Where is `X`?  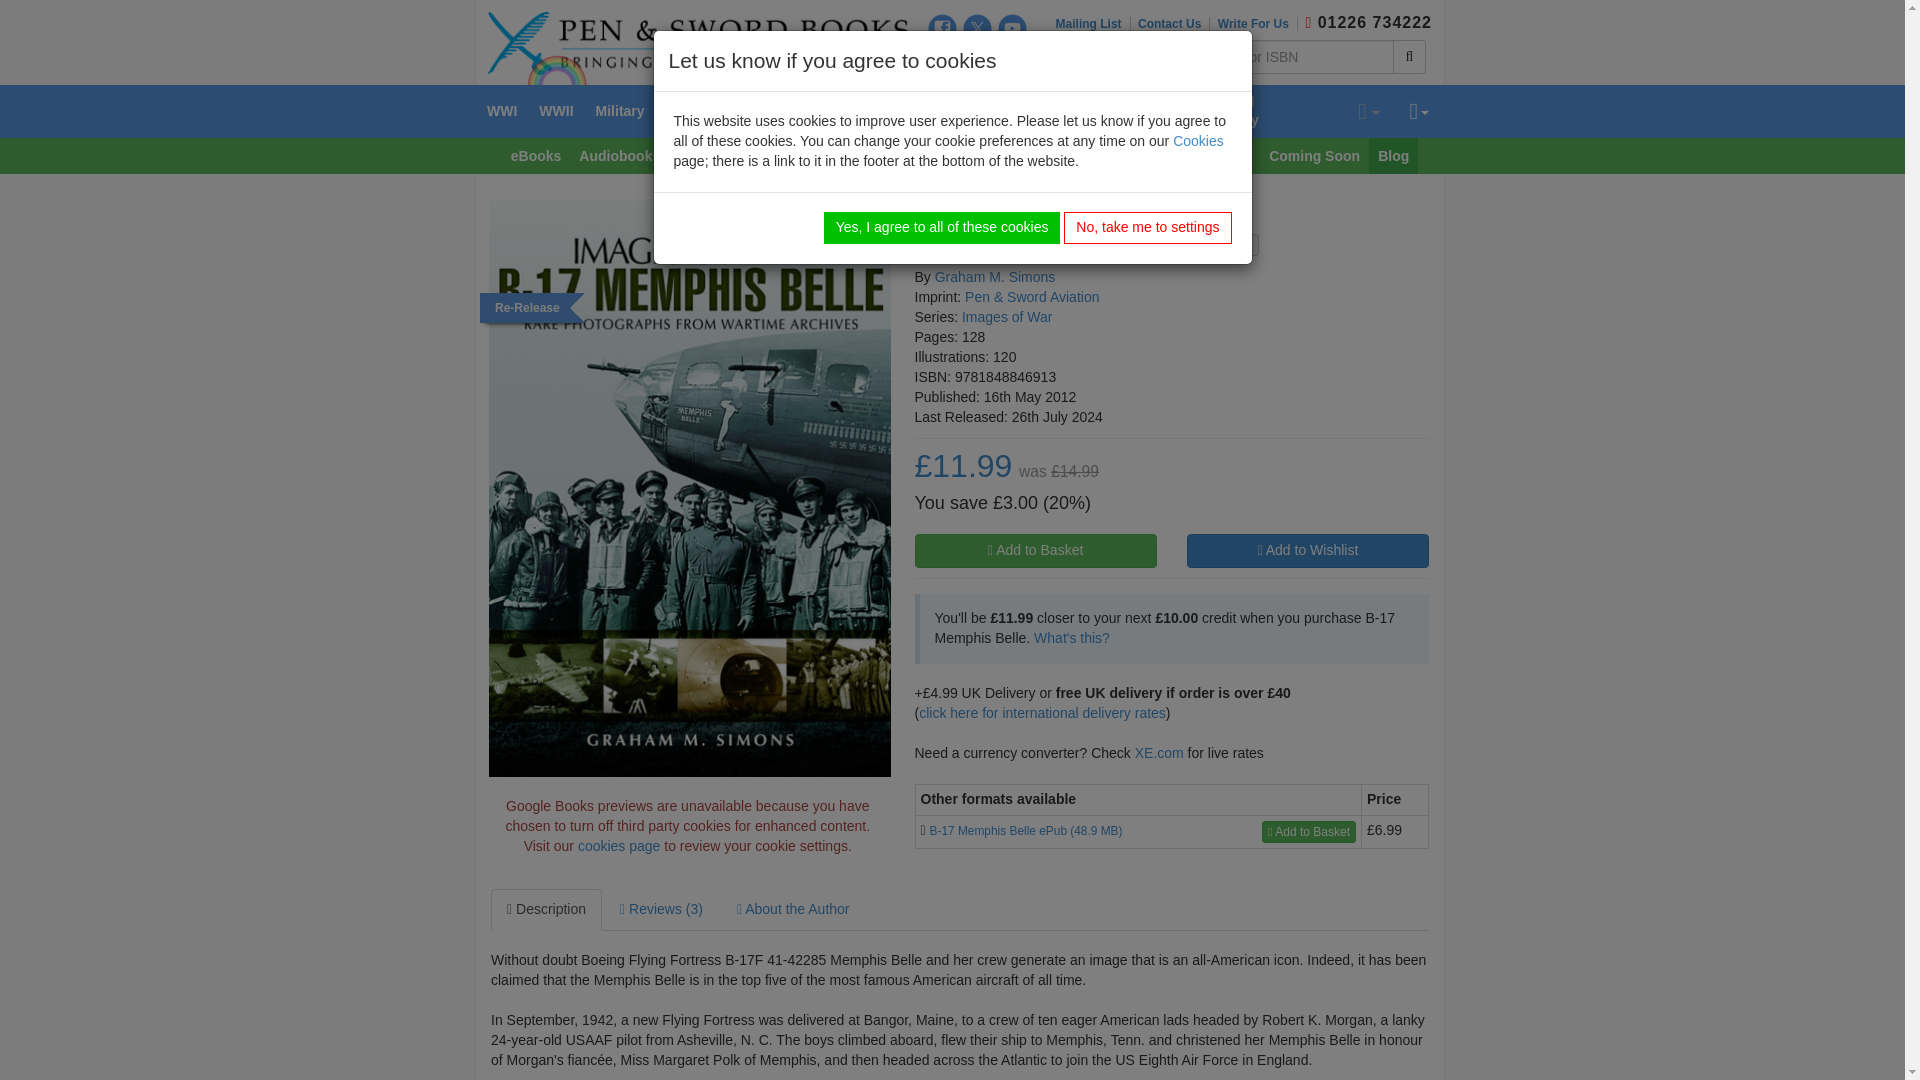
X is located at coordinates (978, 28).